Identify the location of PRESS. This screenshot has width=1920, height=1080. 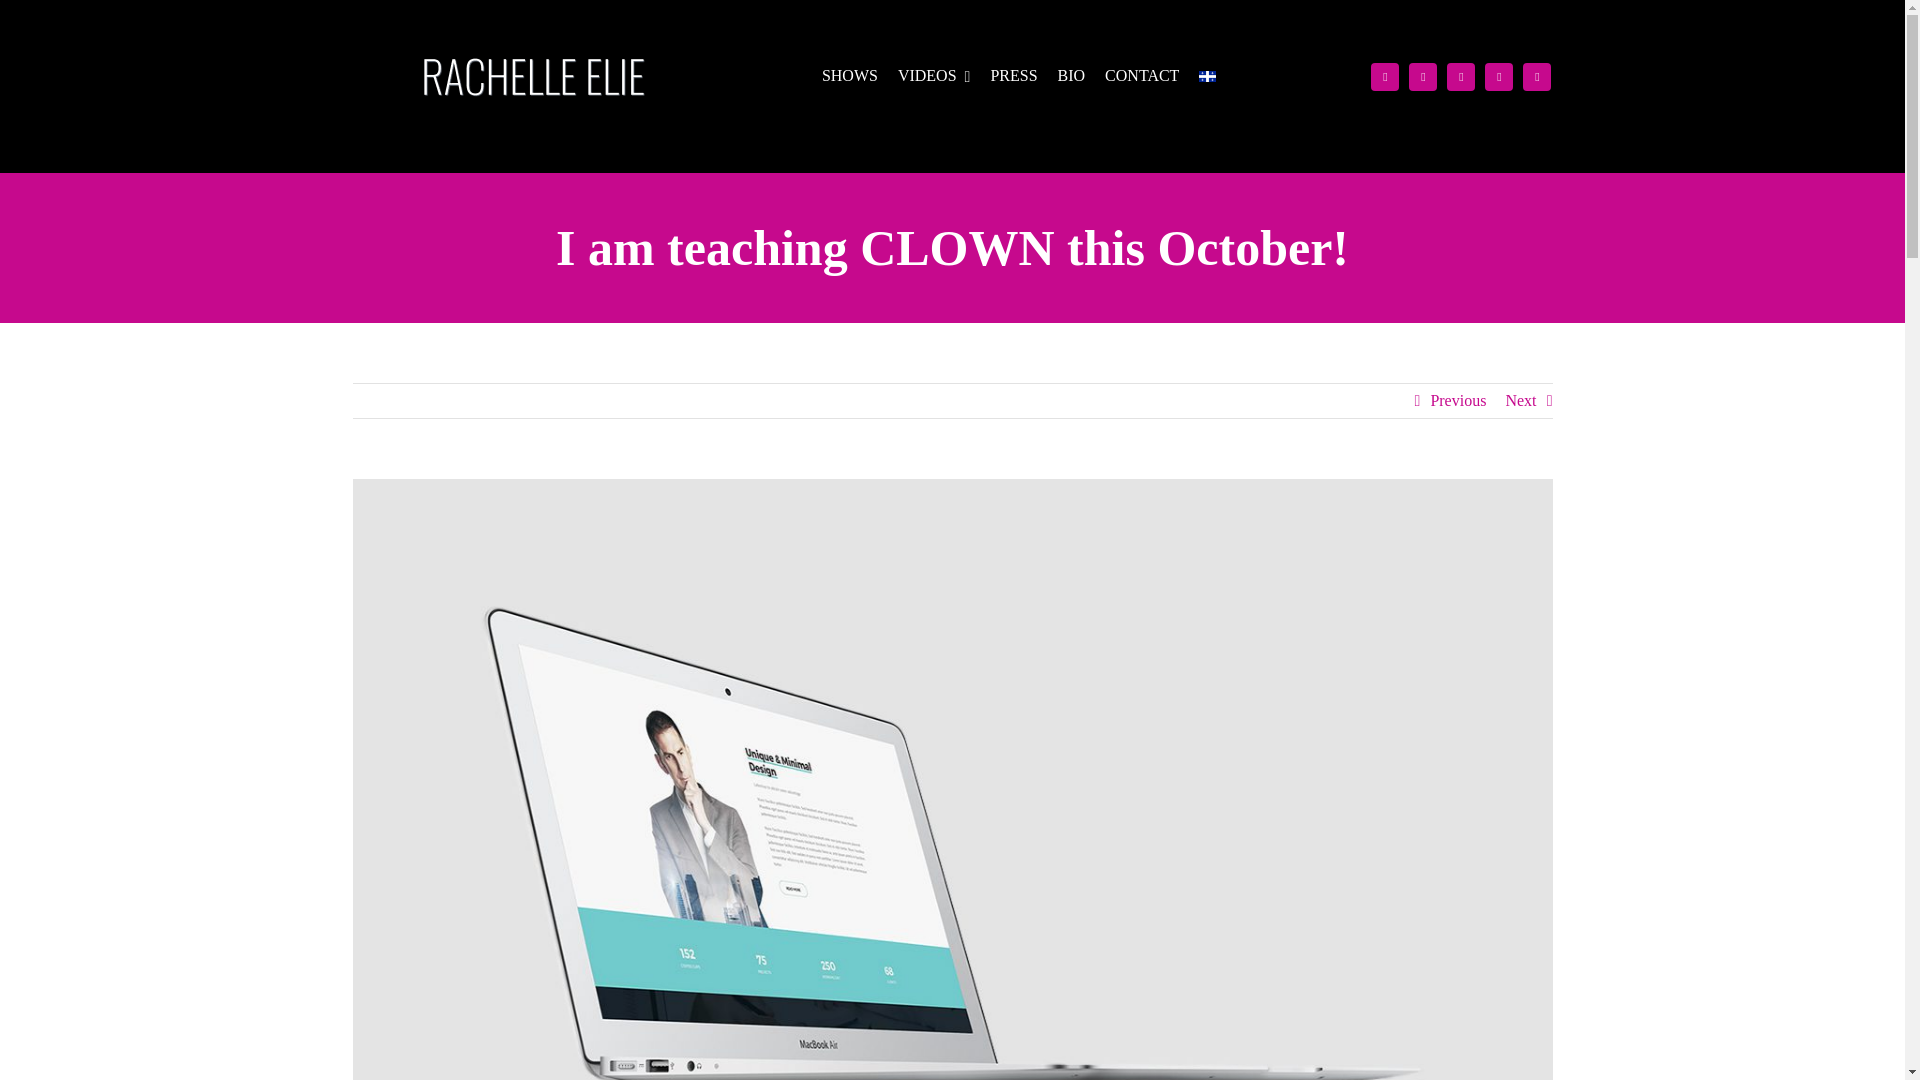
(1013, 76).